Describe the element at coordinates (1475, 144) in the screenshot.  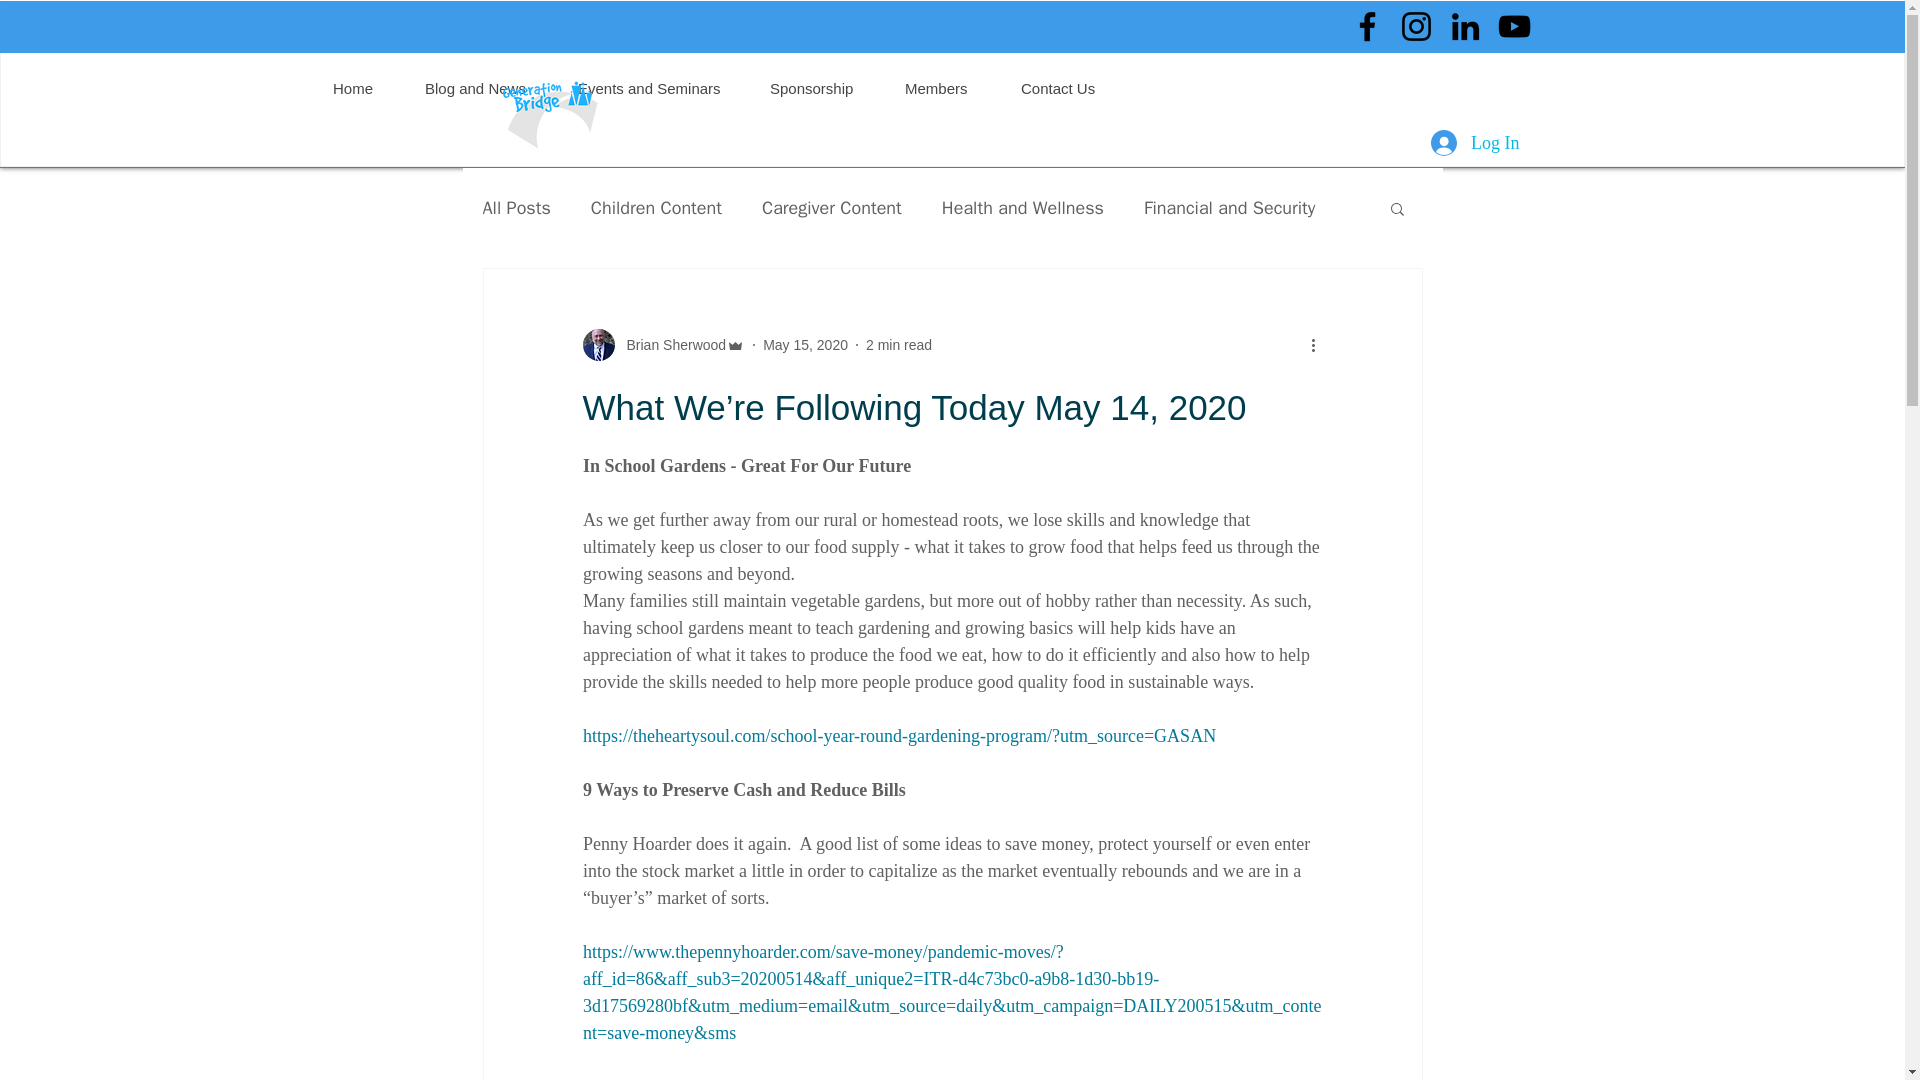
I see `Log In` at that location.